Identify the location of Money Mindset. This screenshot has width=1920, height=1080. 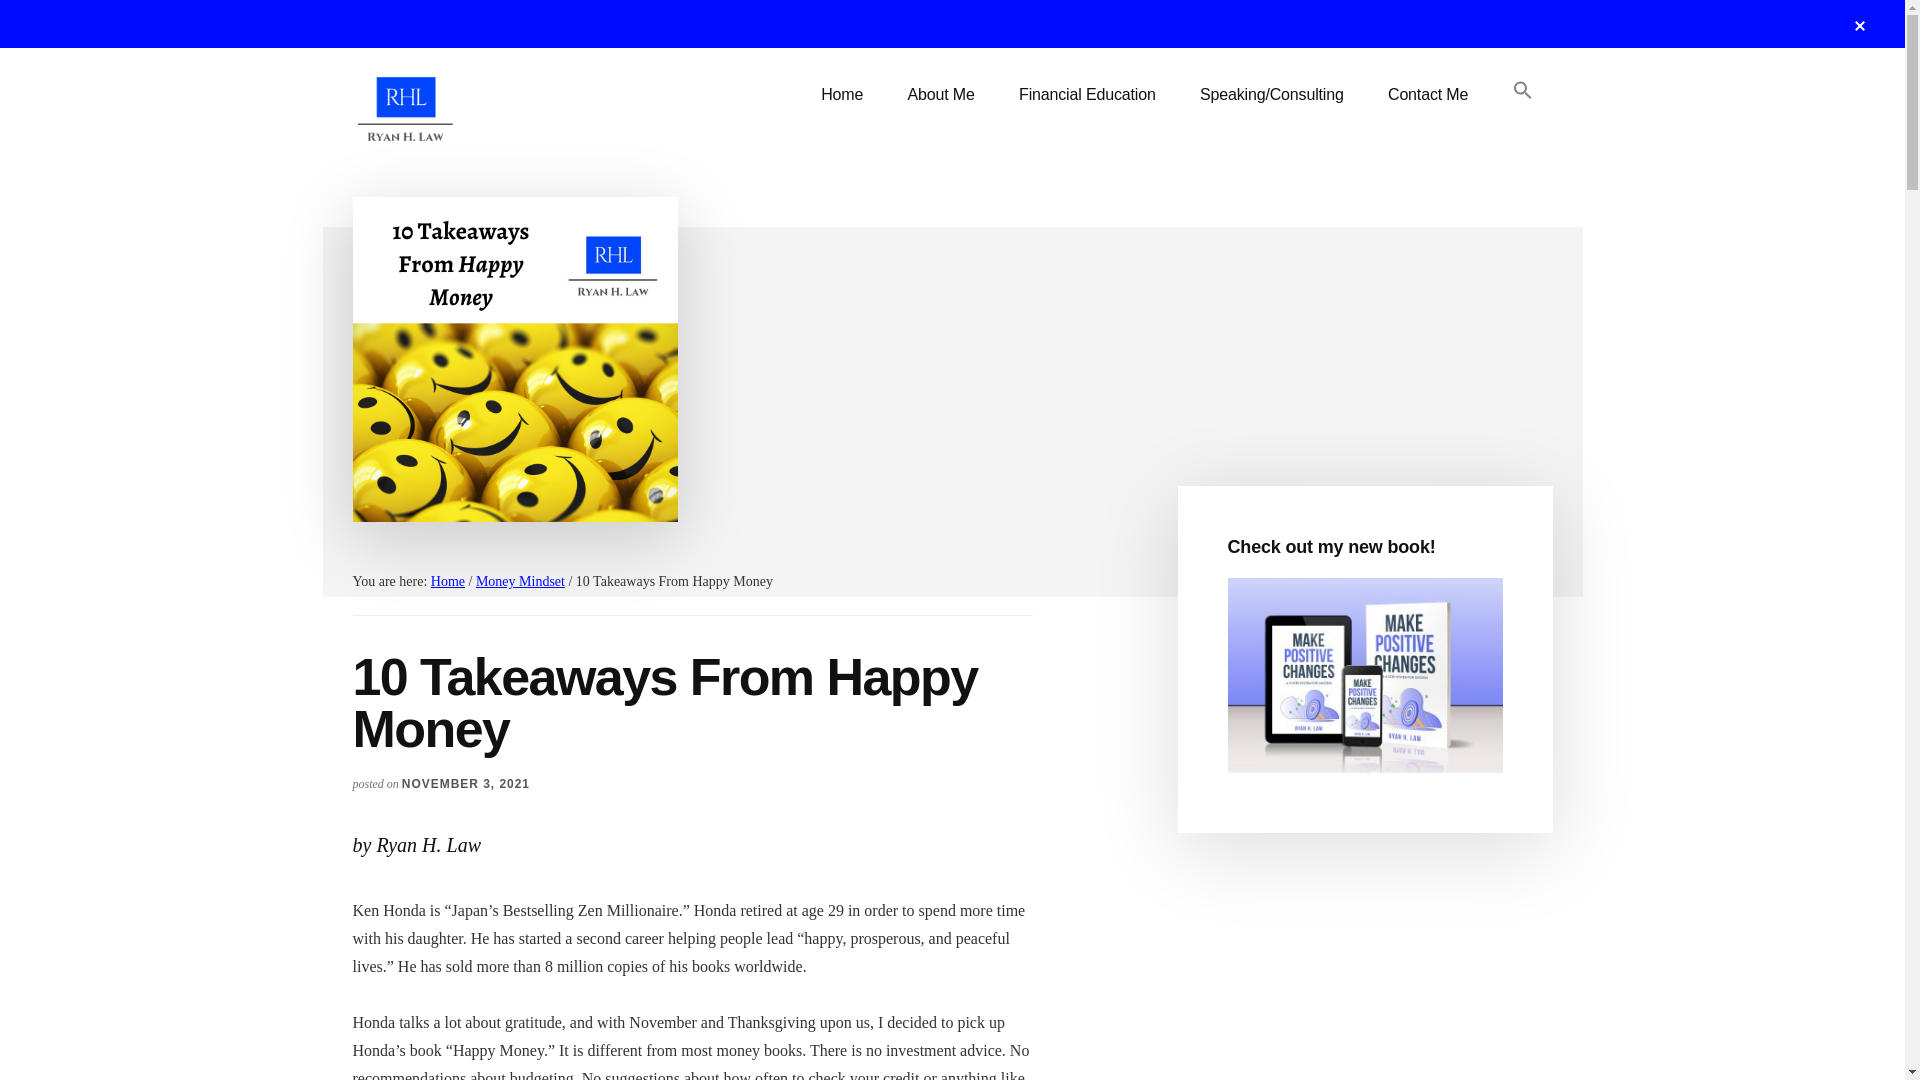
(520, 580).